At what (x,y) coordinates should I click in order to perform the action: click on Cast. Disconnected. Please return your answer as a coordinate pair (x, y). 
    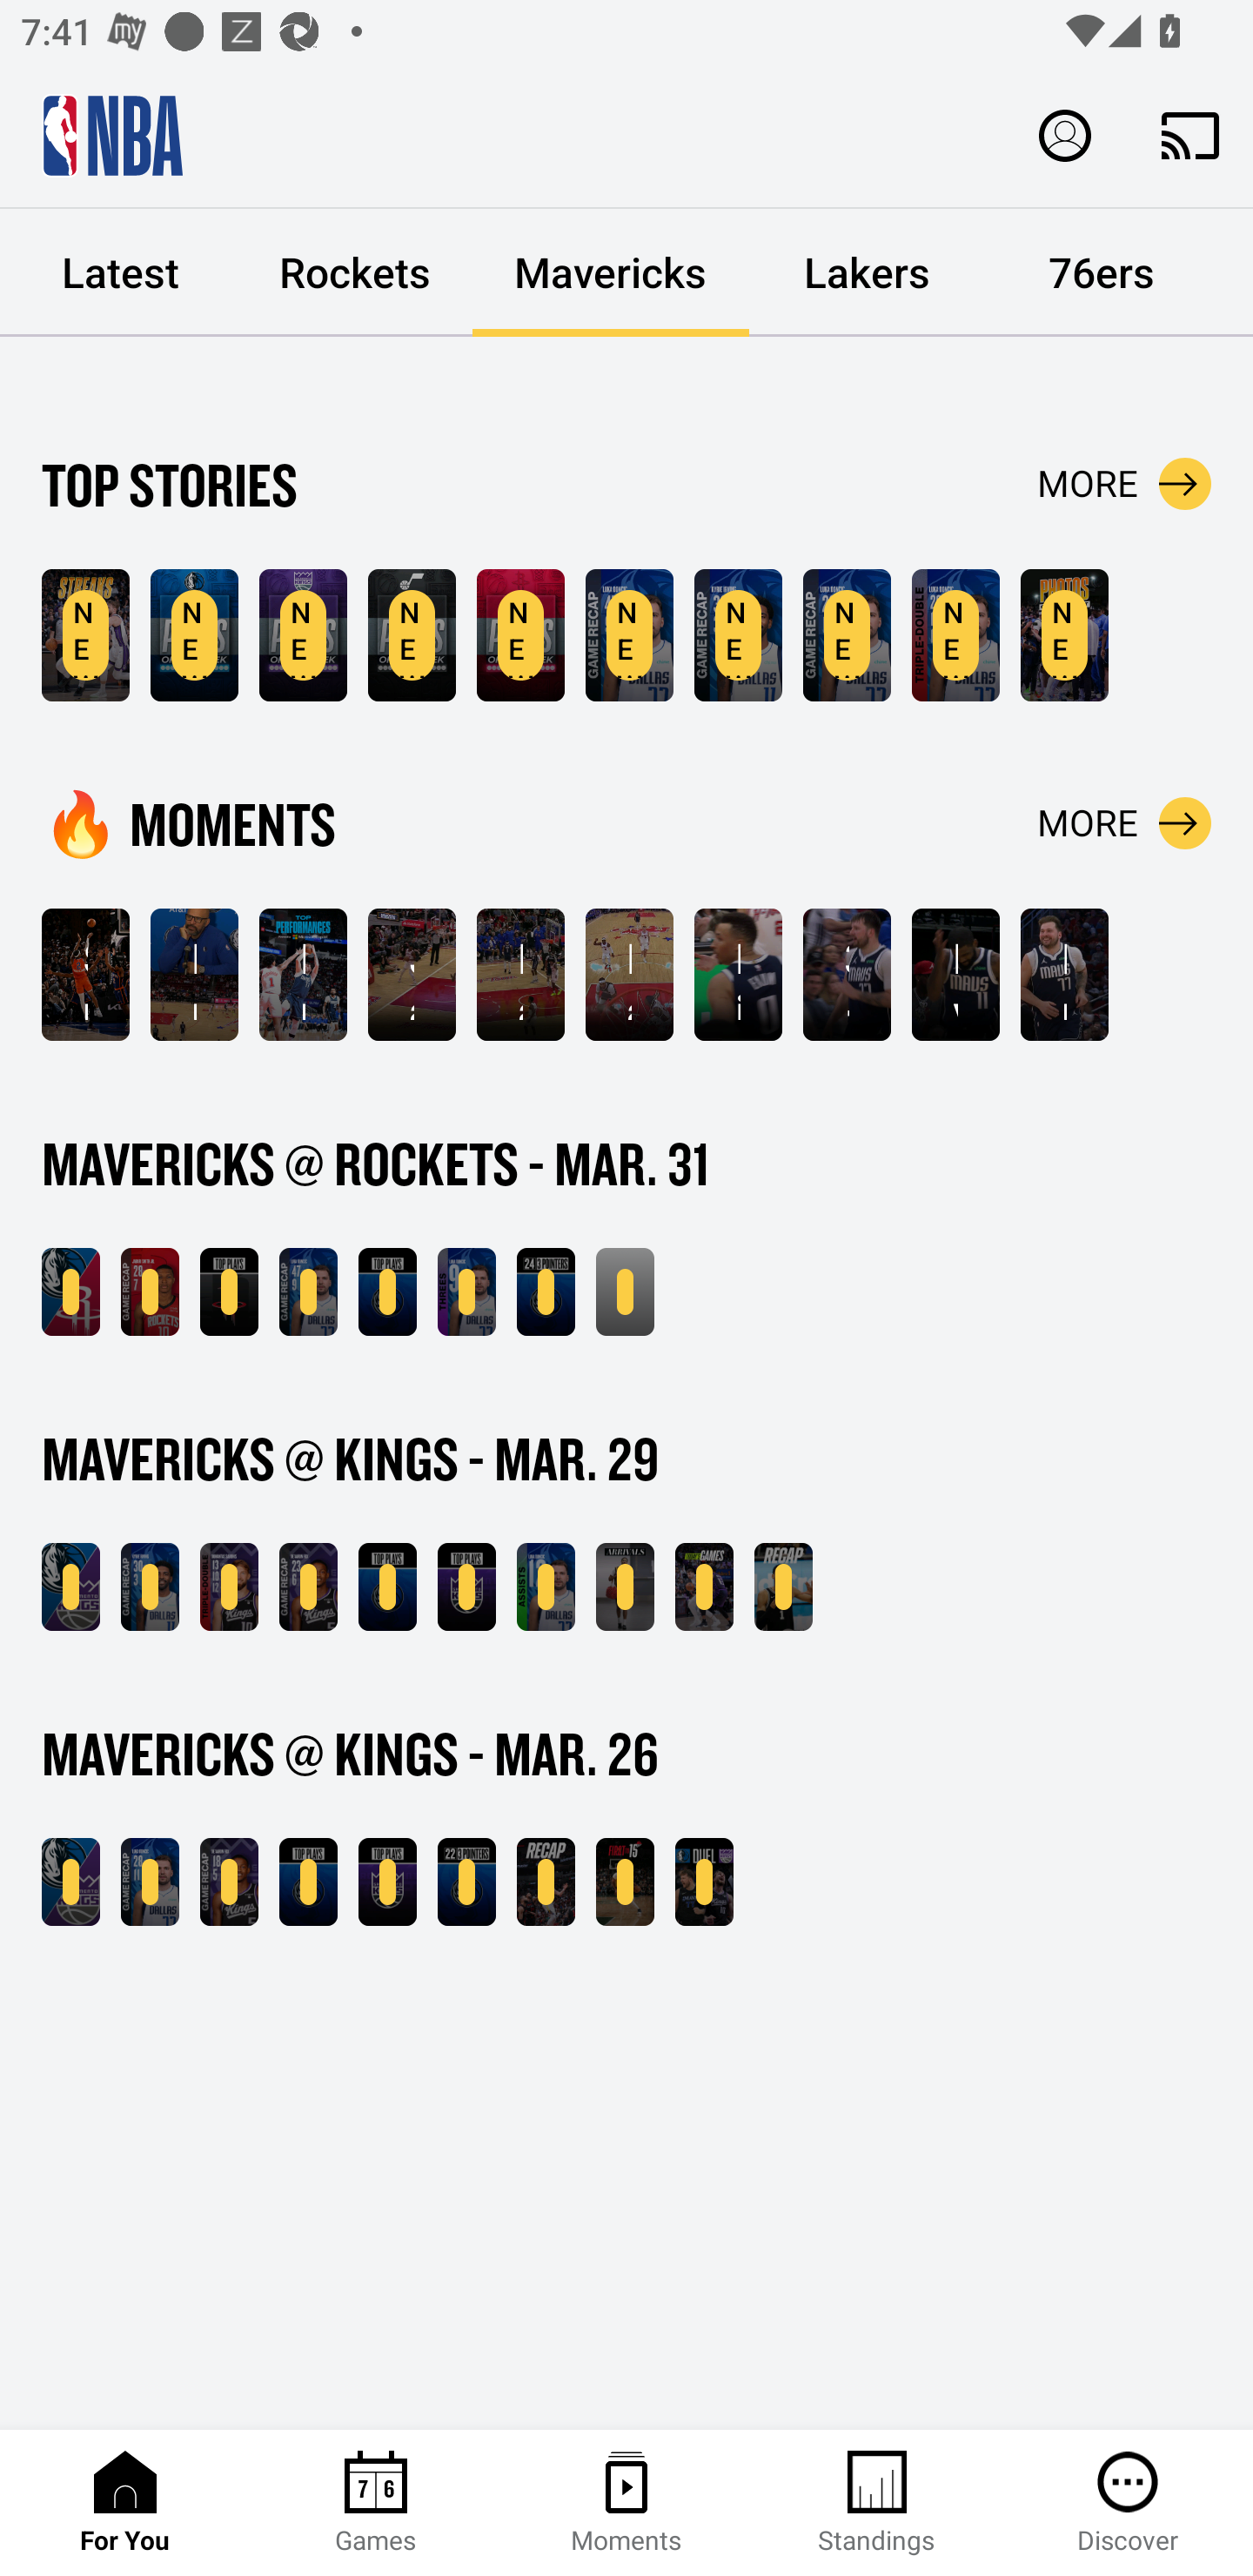
    Looking at the image, I should click on (1190, 135).